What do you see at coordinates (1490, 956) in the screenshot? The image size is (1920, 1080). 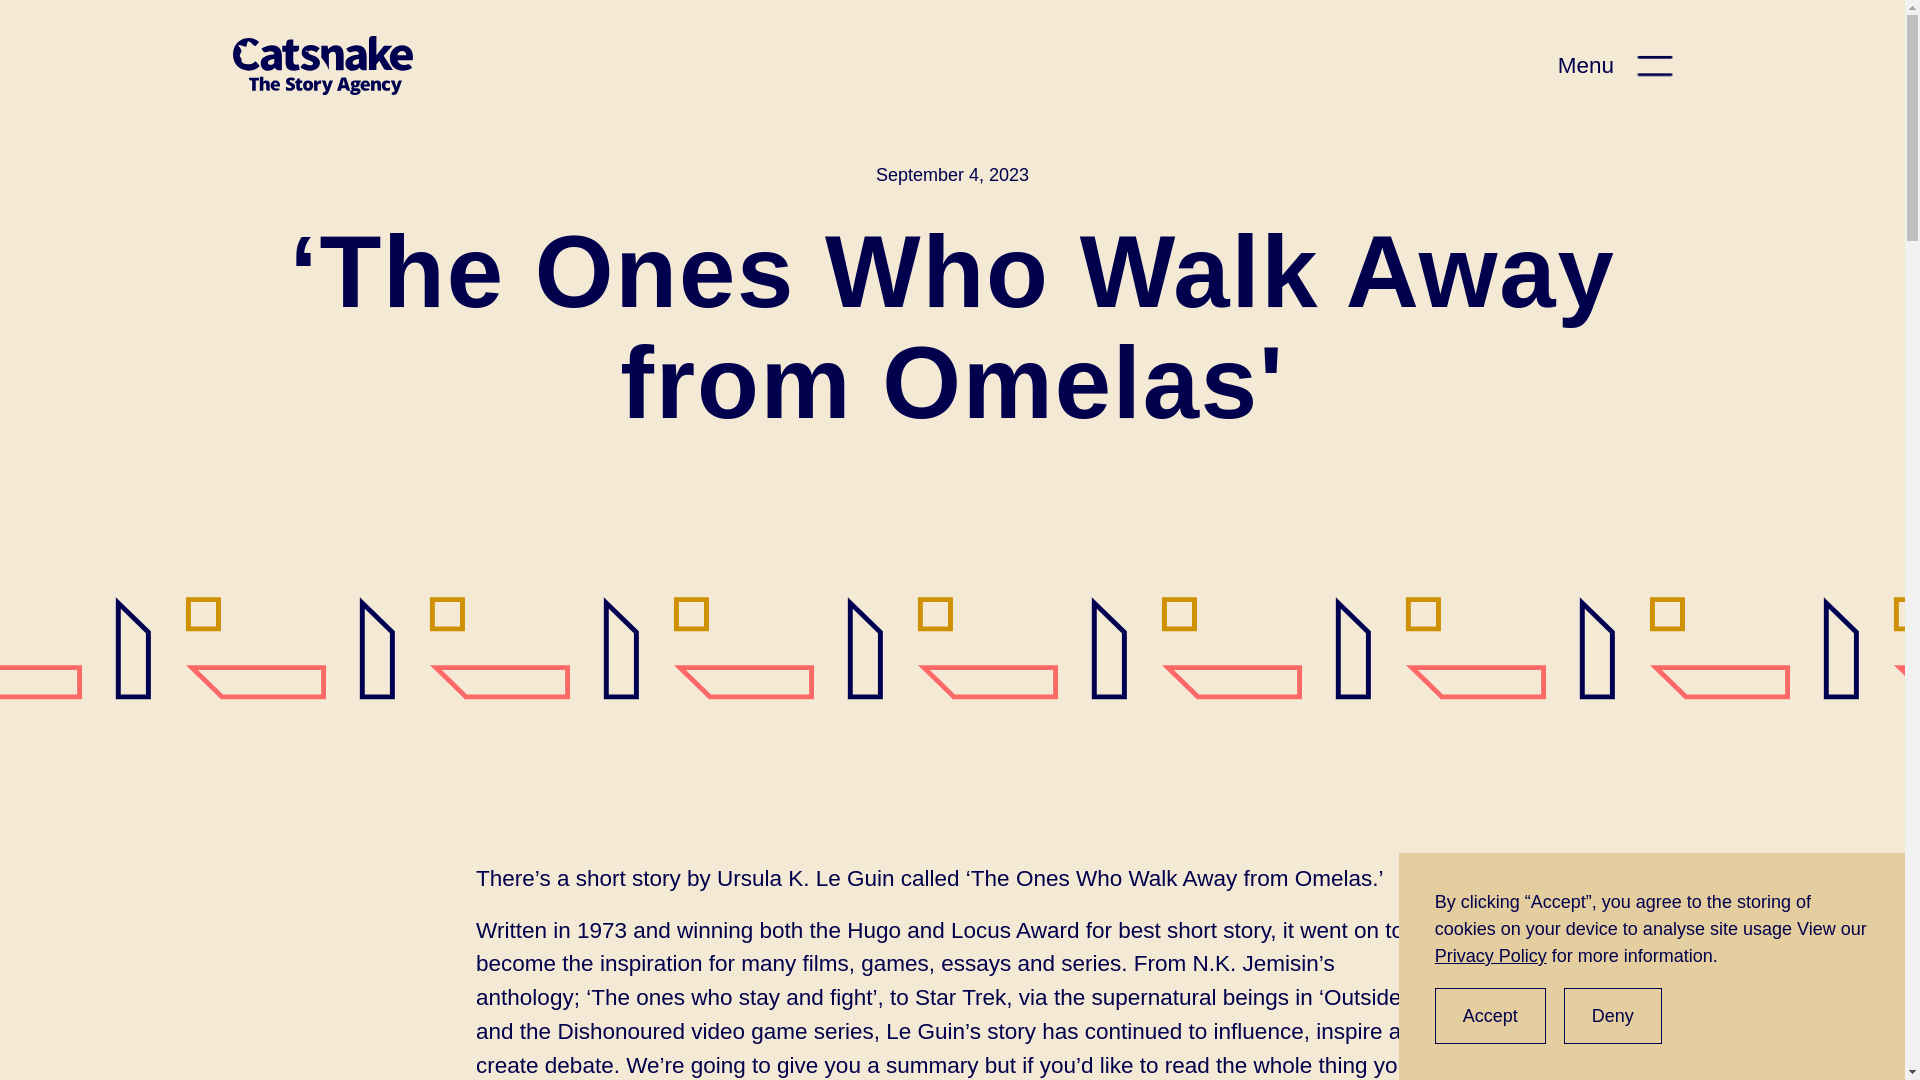 I see `Privacy Policy` at bounding box center [1490, 956].